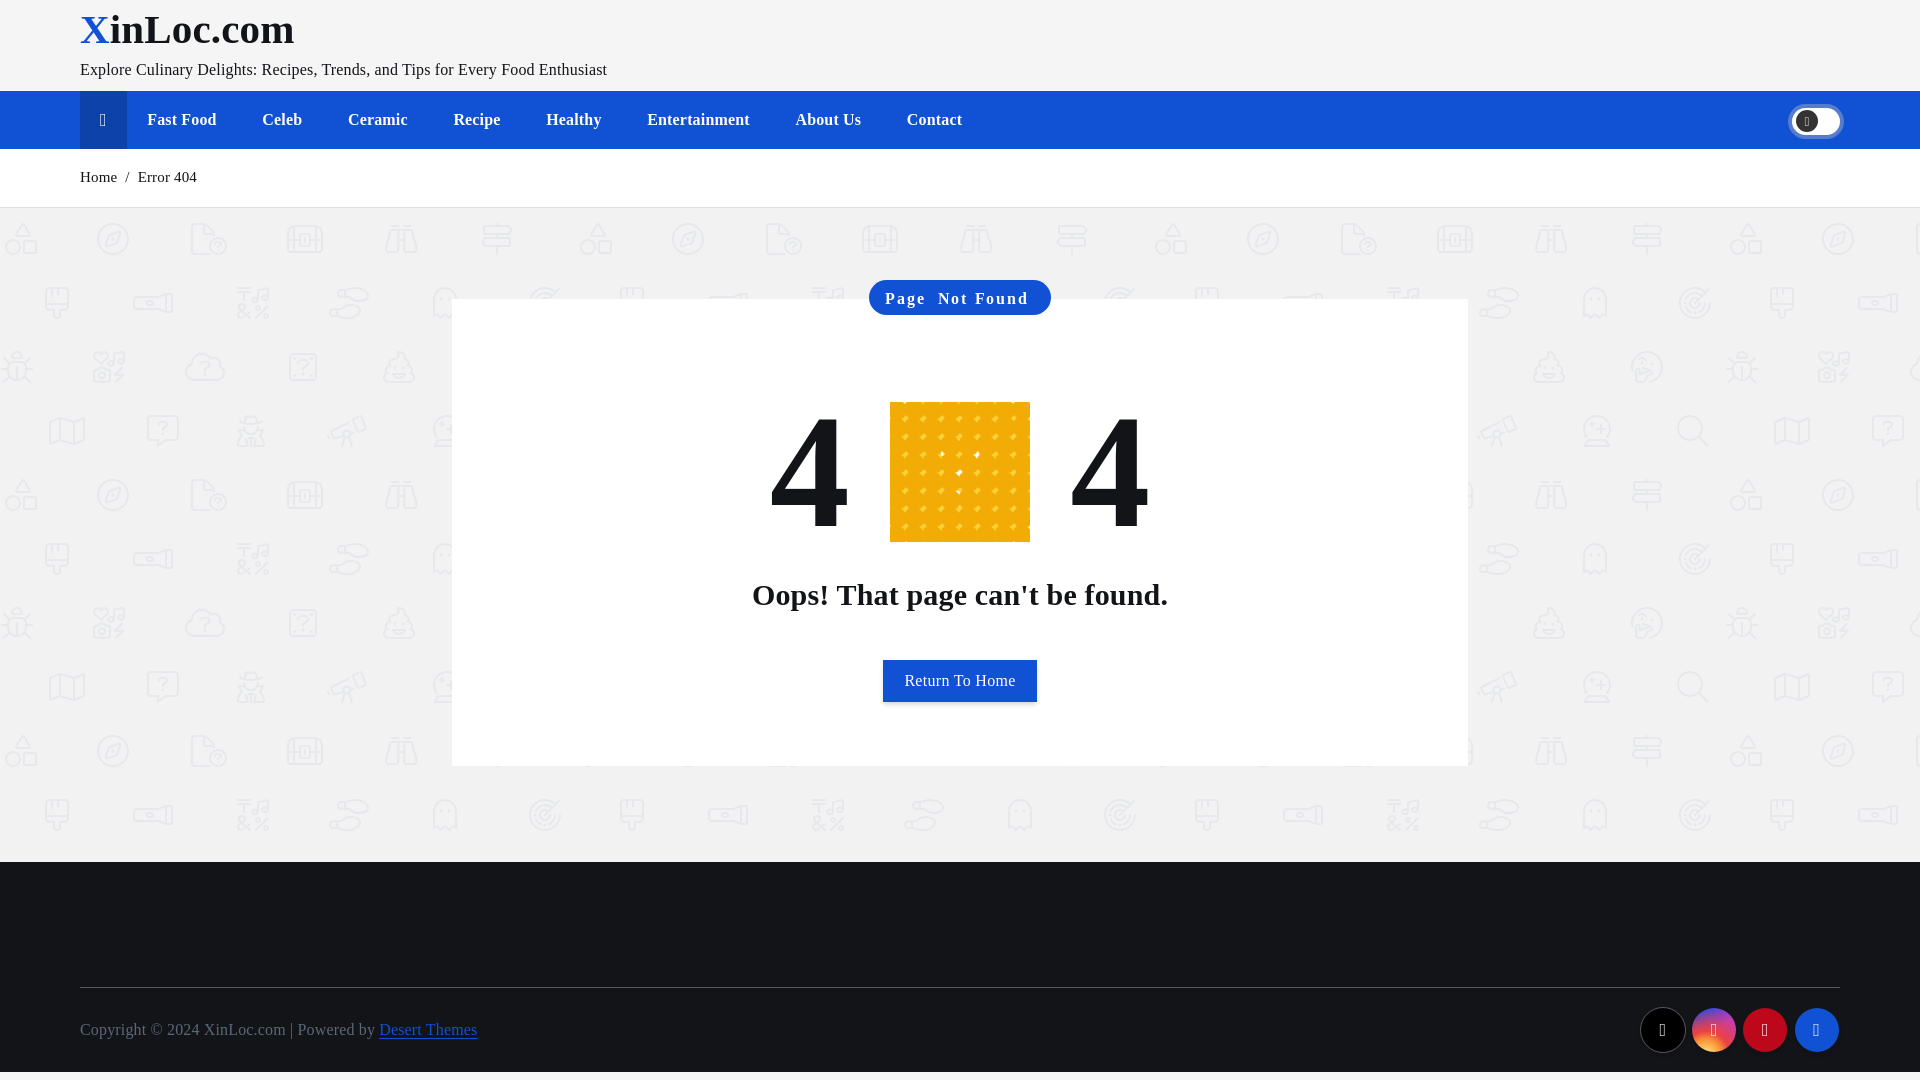 The height and width of the screenshot is (1080, 1920). What do you see at coordinates (476, 120) in the screenshot?
I see `Recipe` at bounding box center [476, 120].